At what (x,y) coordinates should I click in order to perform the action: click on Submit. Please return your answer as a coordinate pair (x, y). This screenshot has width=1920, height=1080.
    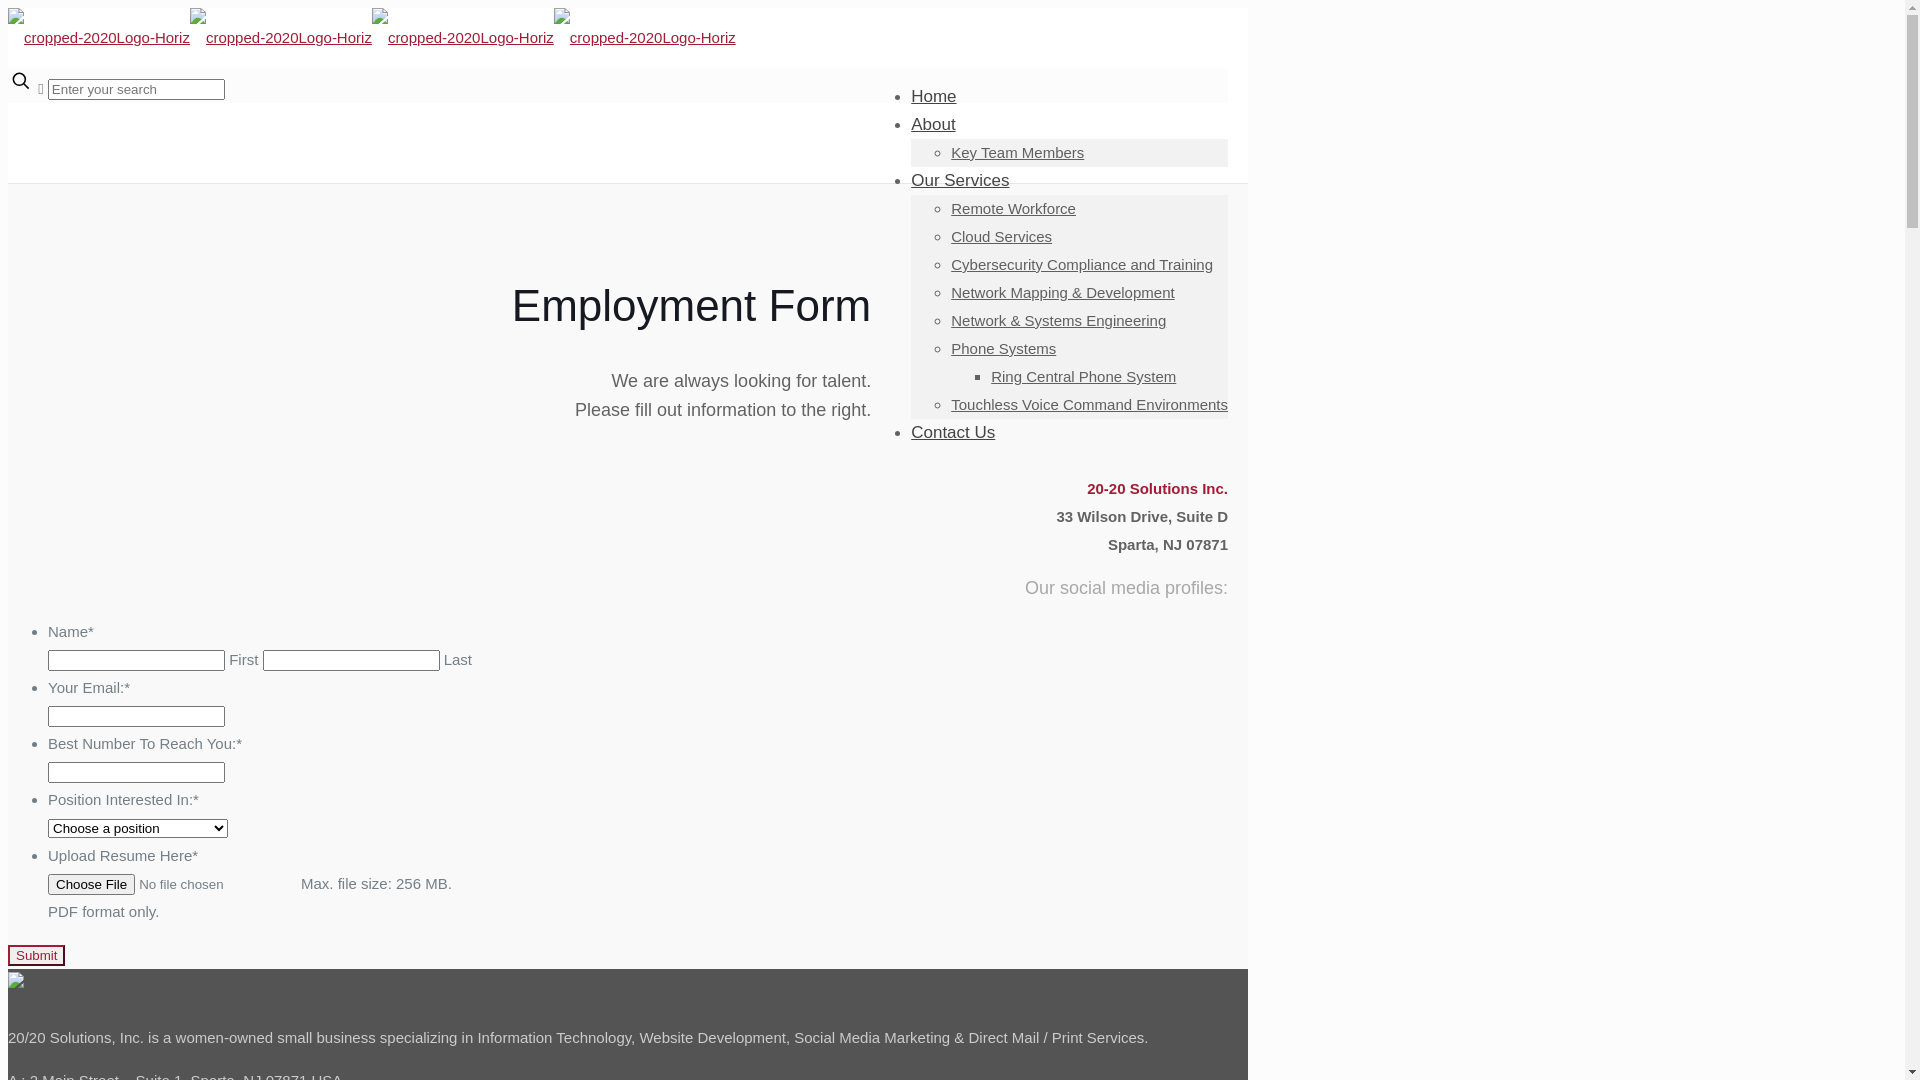
    Looking at the image, I should click on (36, 956).